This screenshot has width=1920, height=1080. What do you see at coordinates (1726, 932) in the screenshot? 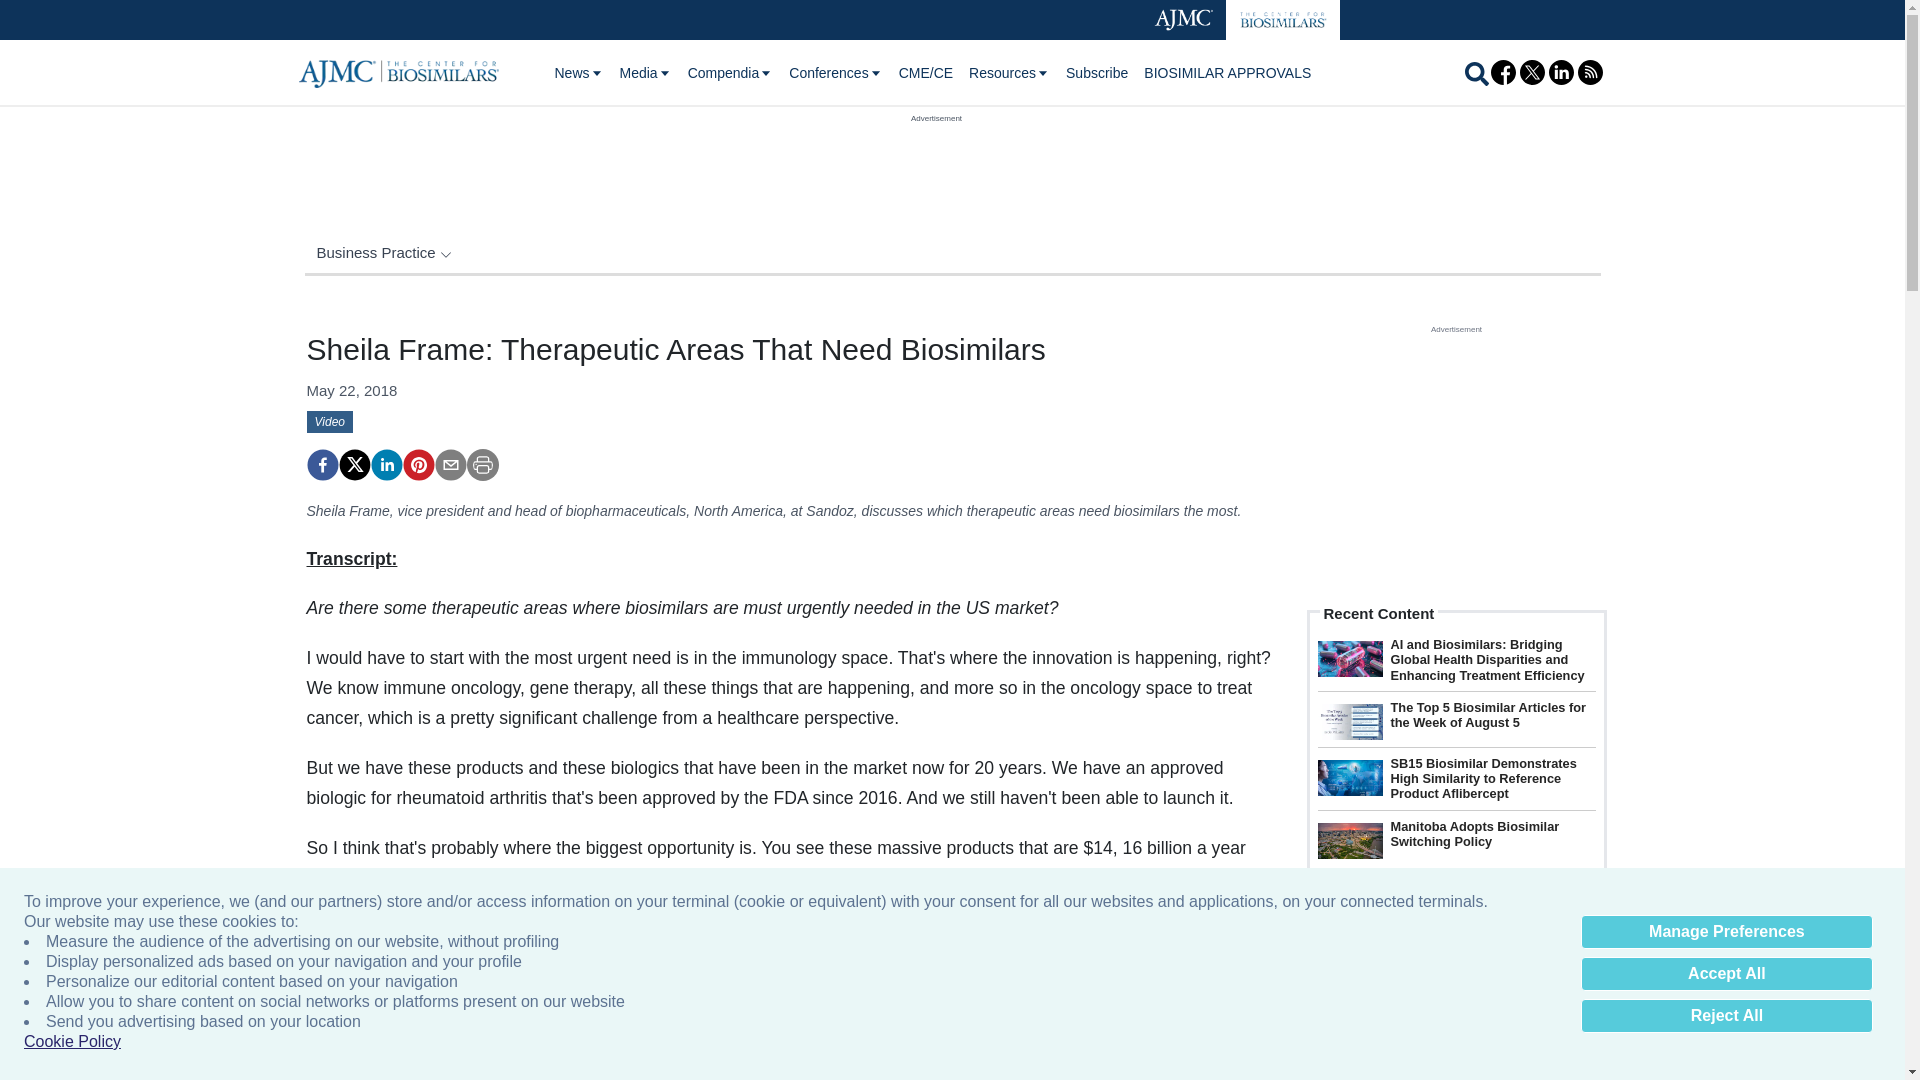
I see `Manage Preferences` at bounding box center [1726, 932].